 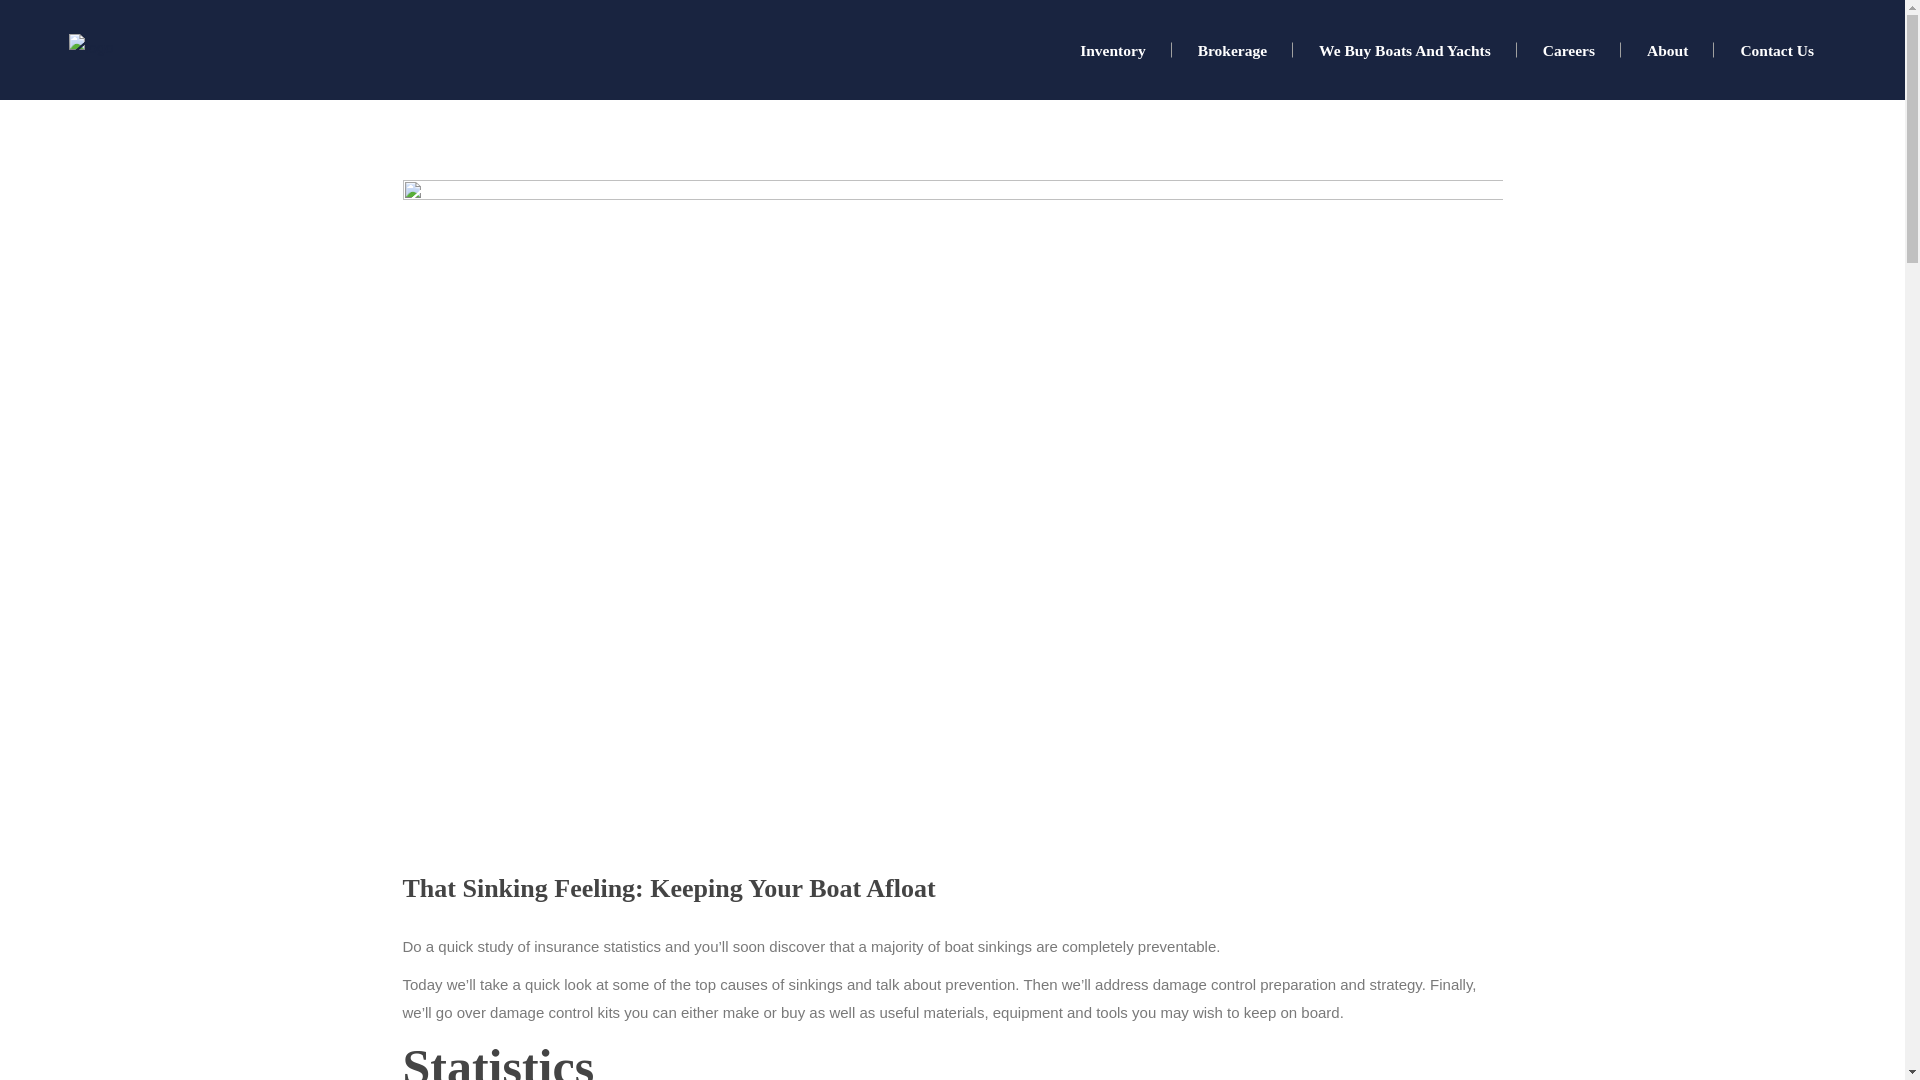 What do you see at coordinates (1667, 50) in the screenshot?
I see `About` at bounding box center [1667, 50].